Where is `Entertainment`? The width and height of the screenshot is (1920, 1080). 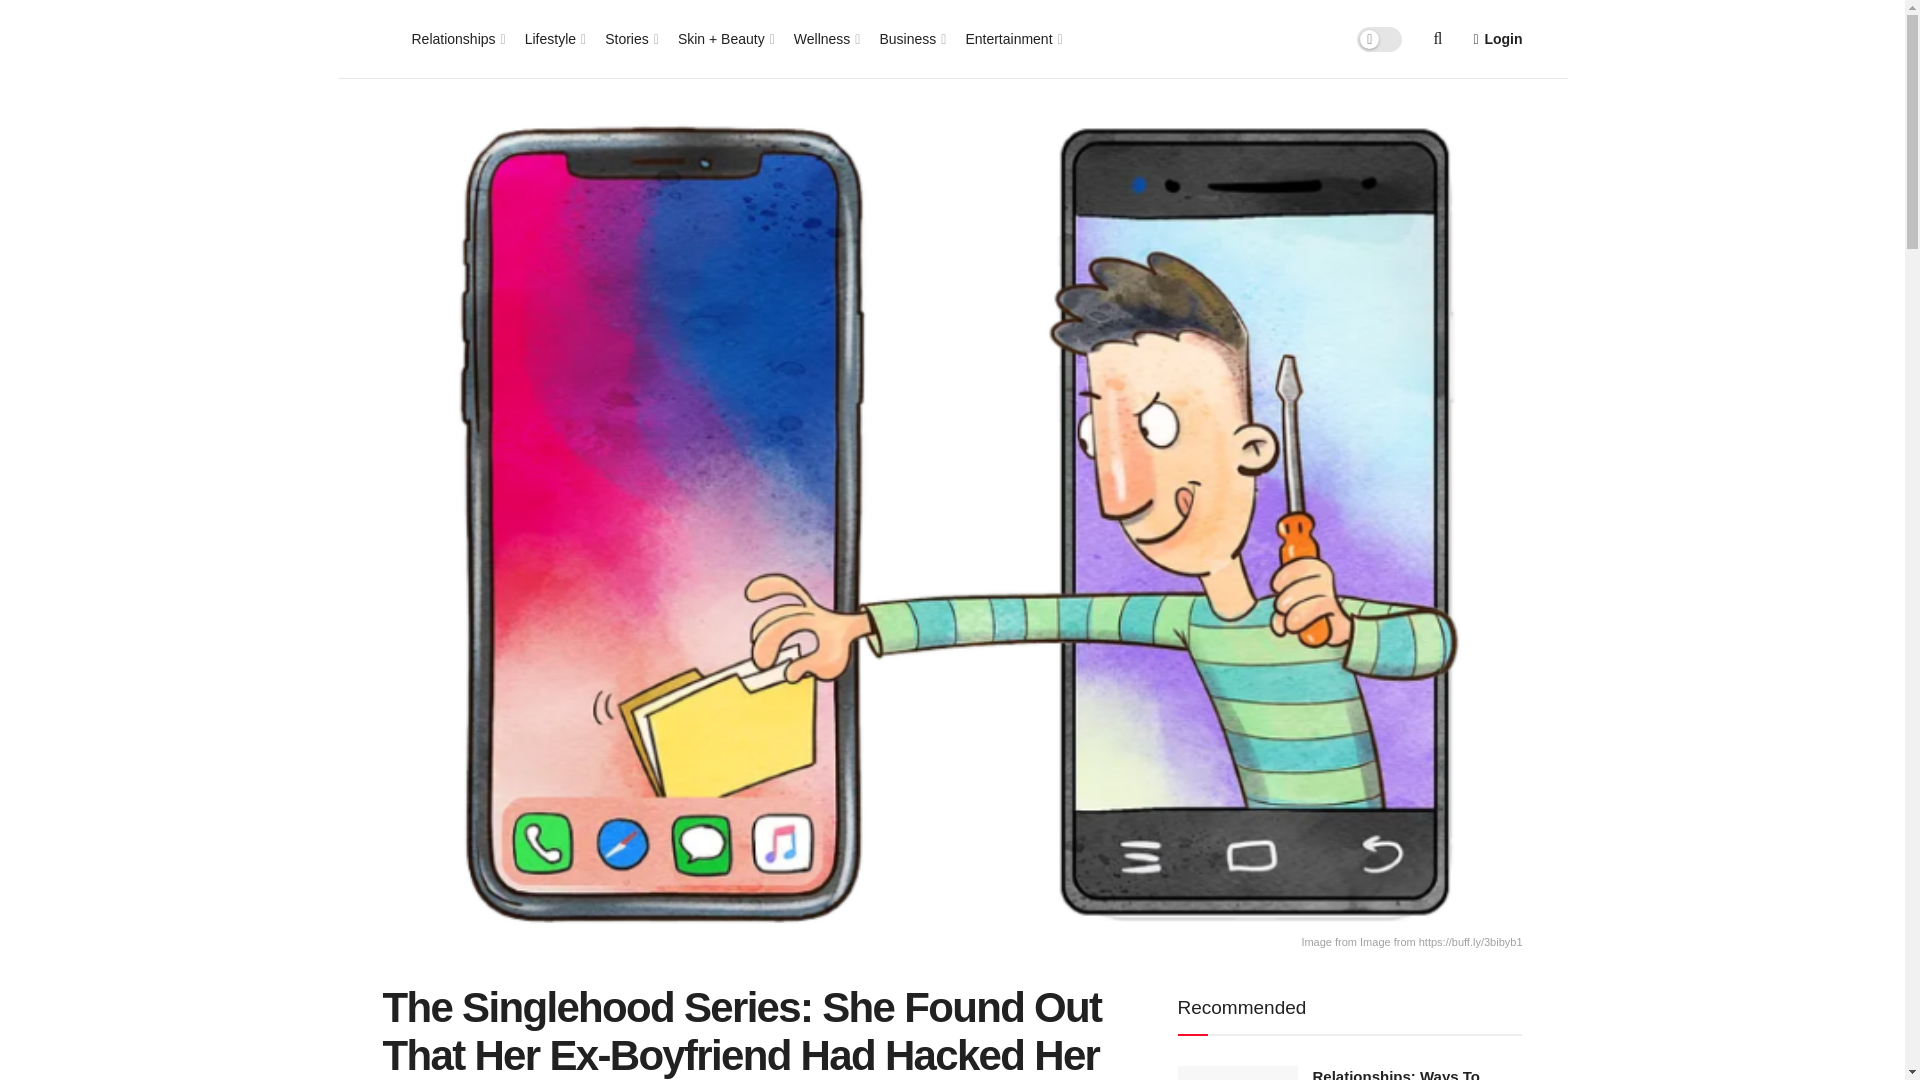
Entertainment is located at coordinates (1012, 38).